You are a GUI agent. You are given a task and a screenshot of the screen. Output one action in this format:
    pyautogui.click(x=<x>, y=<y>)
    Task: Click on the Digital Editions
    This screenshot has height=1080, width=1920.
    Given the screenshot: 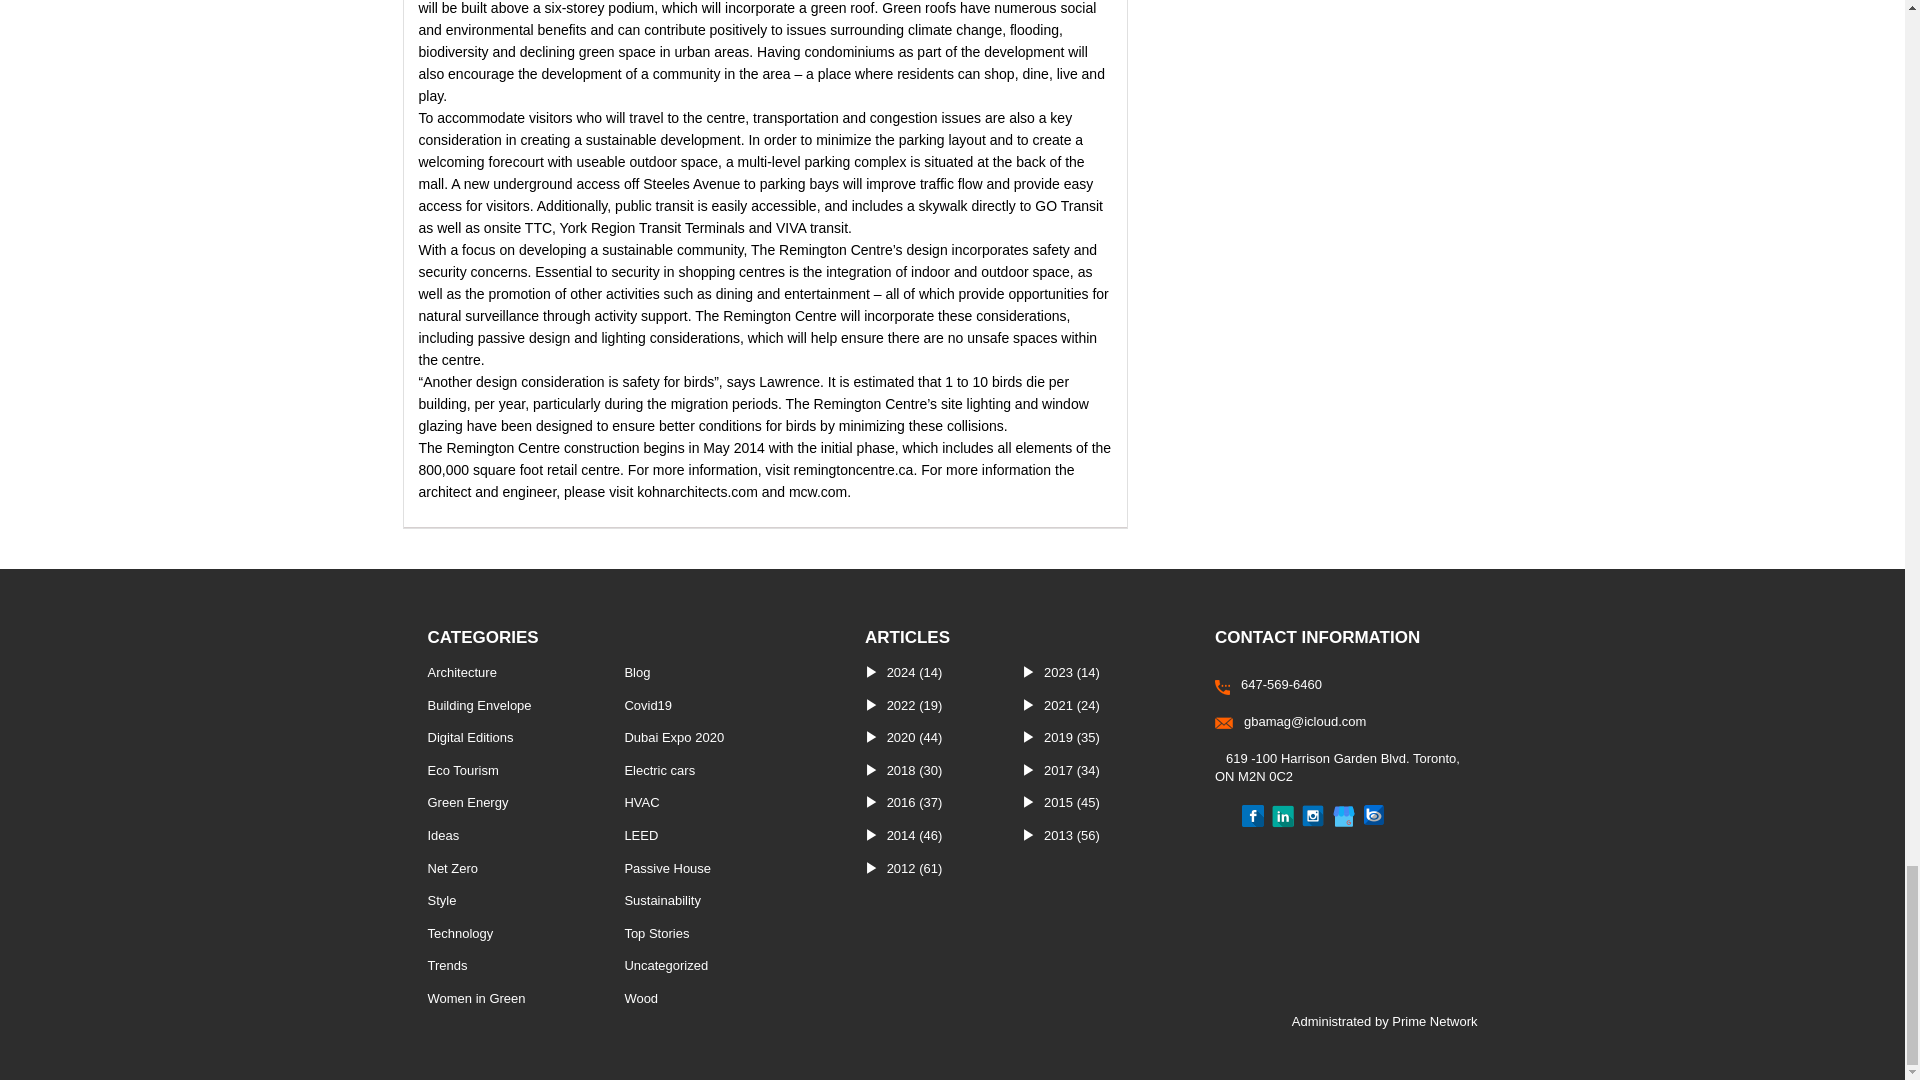 What is the action you would take?
    pyautogui.click(x=471, y=738)
    